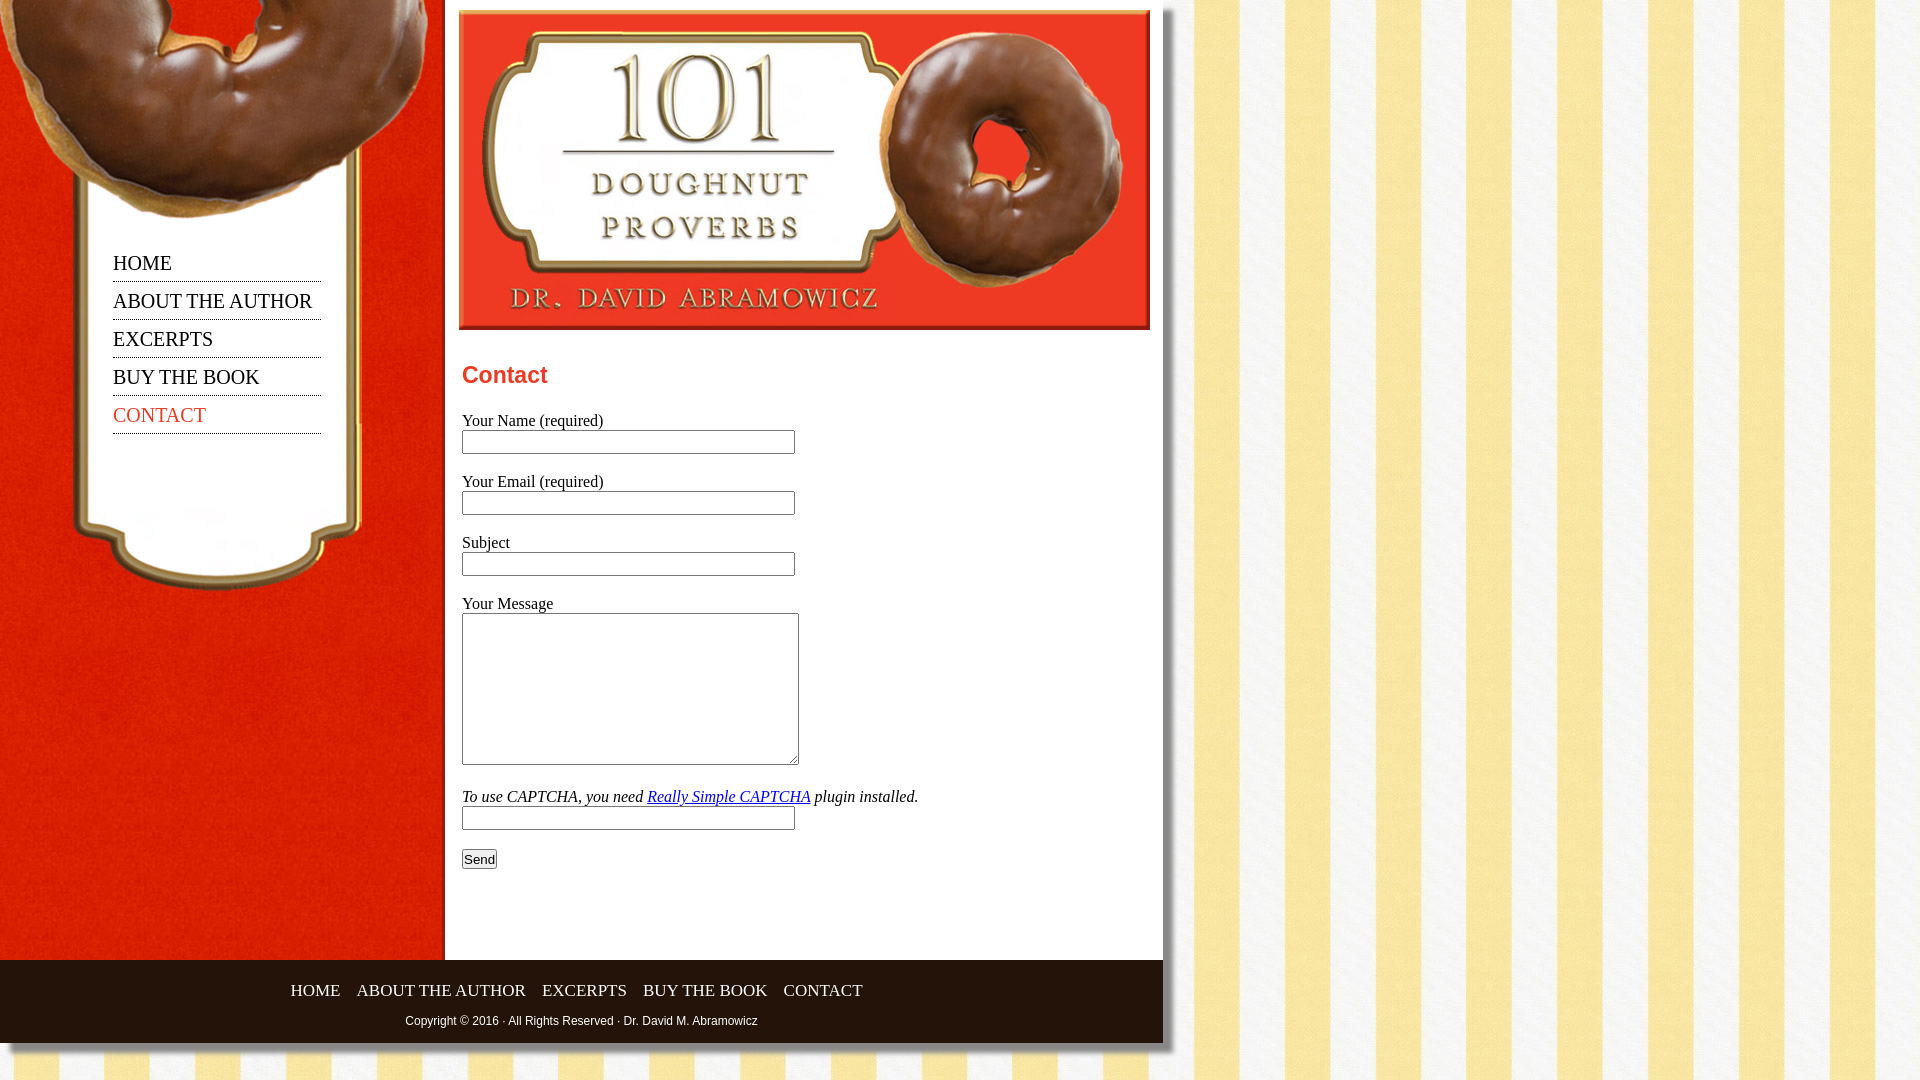 The image size is (1920, 1080). What do you see at coordinates (804, 170) in the screenshot?
I see `header-img` at bounding box center [804, 170].